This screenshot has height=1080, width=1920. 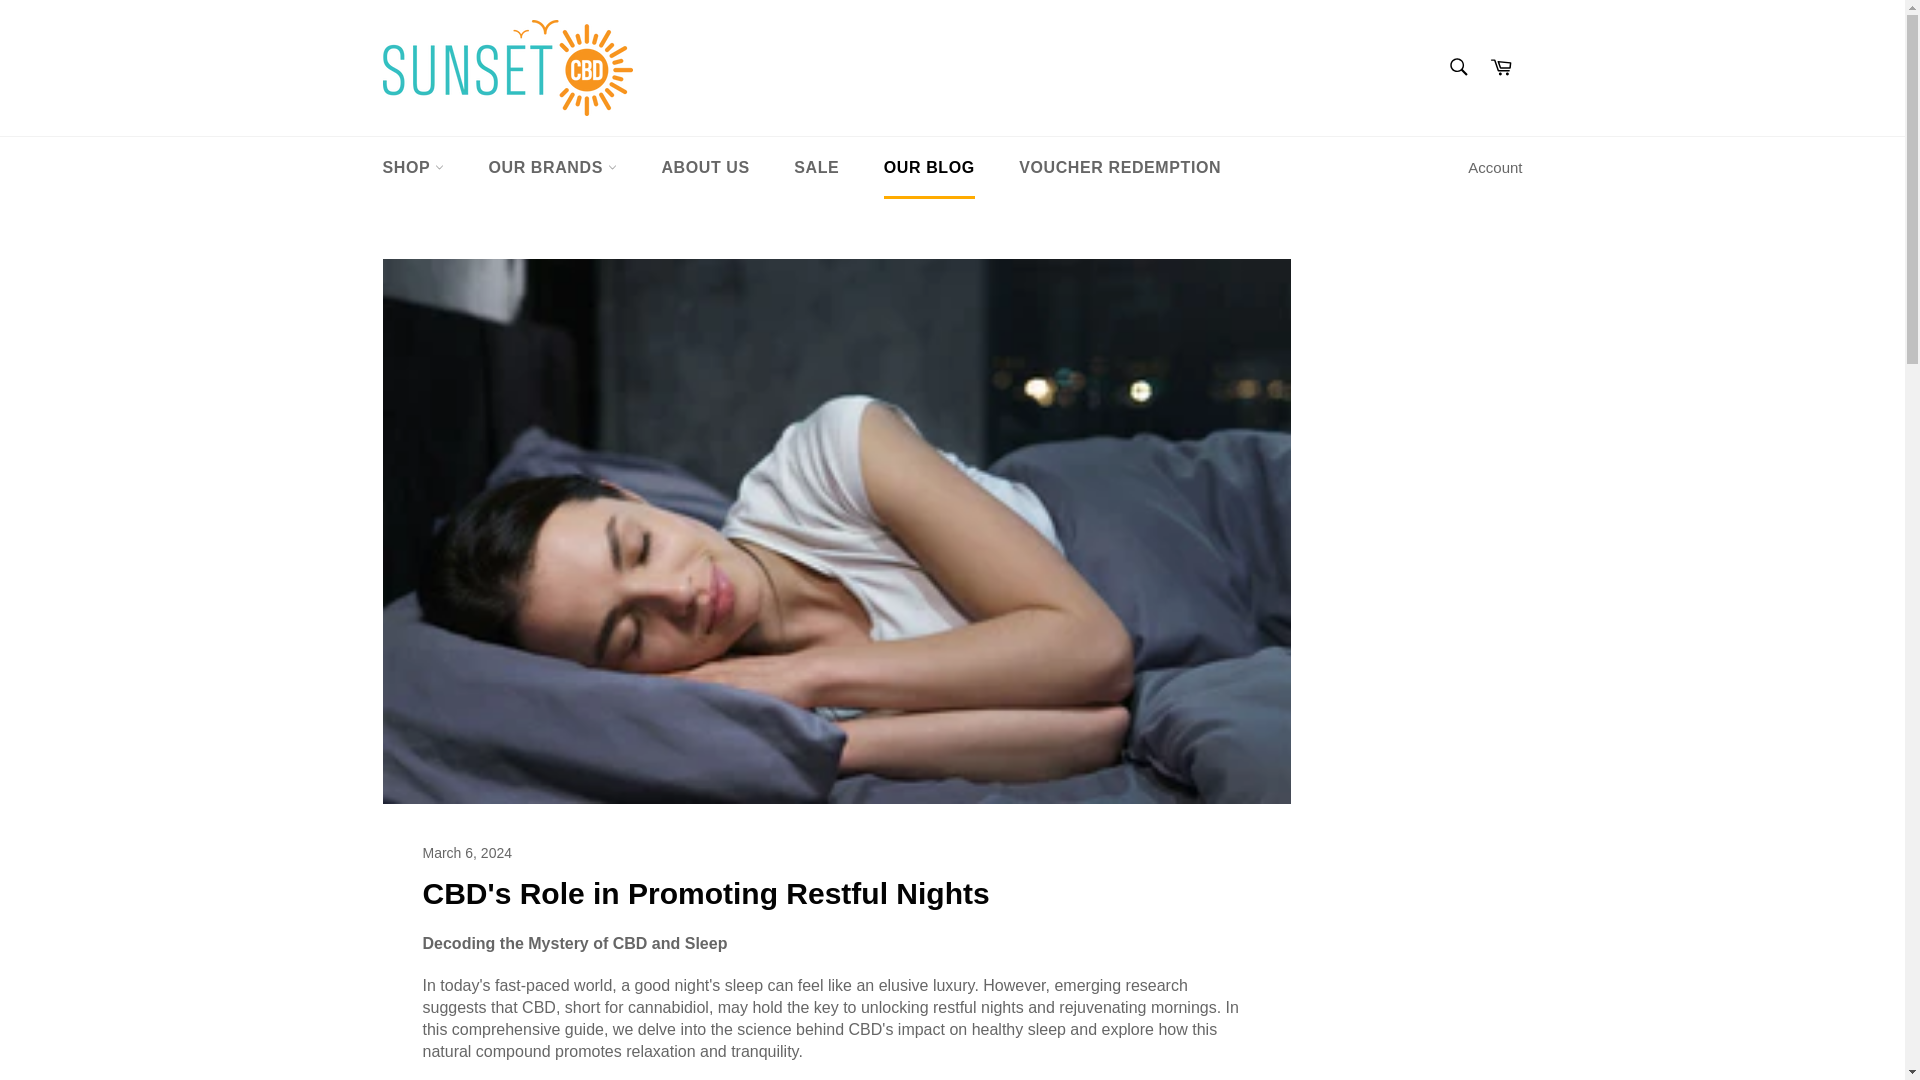 What do you see at coordinates (1501, 68) in the screenshot?
I see `Cart` at bounding box center [1501, 68].